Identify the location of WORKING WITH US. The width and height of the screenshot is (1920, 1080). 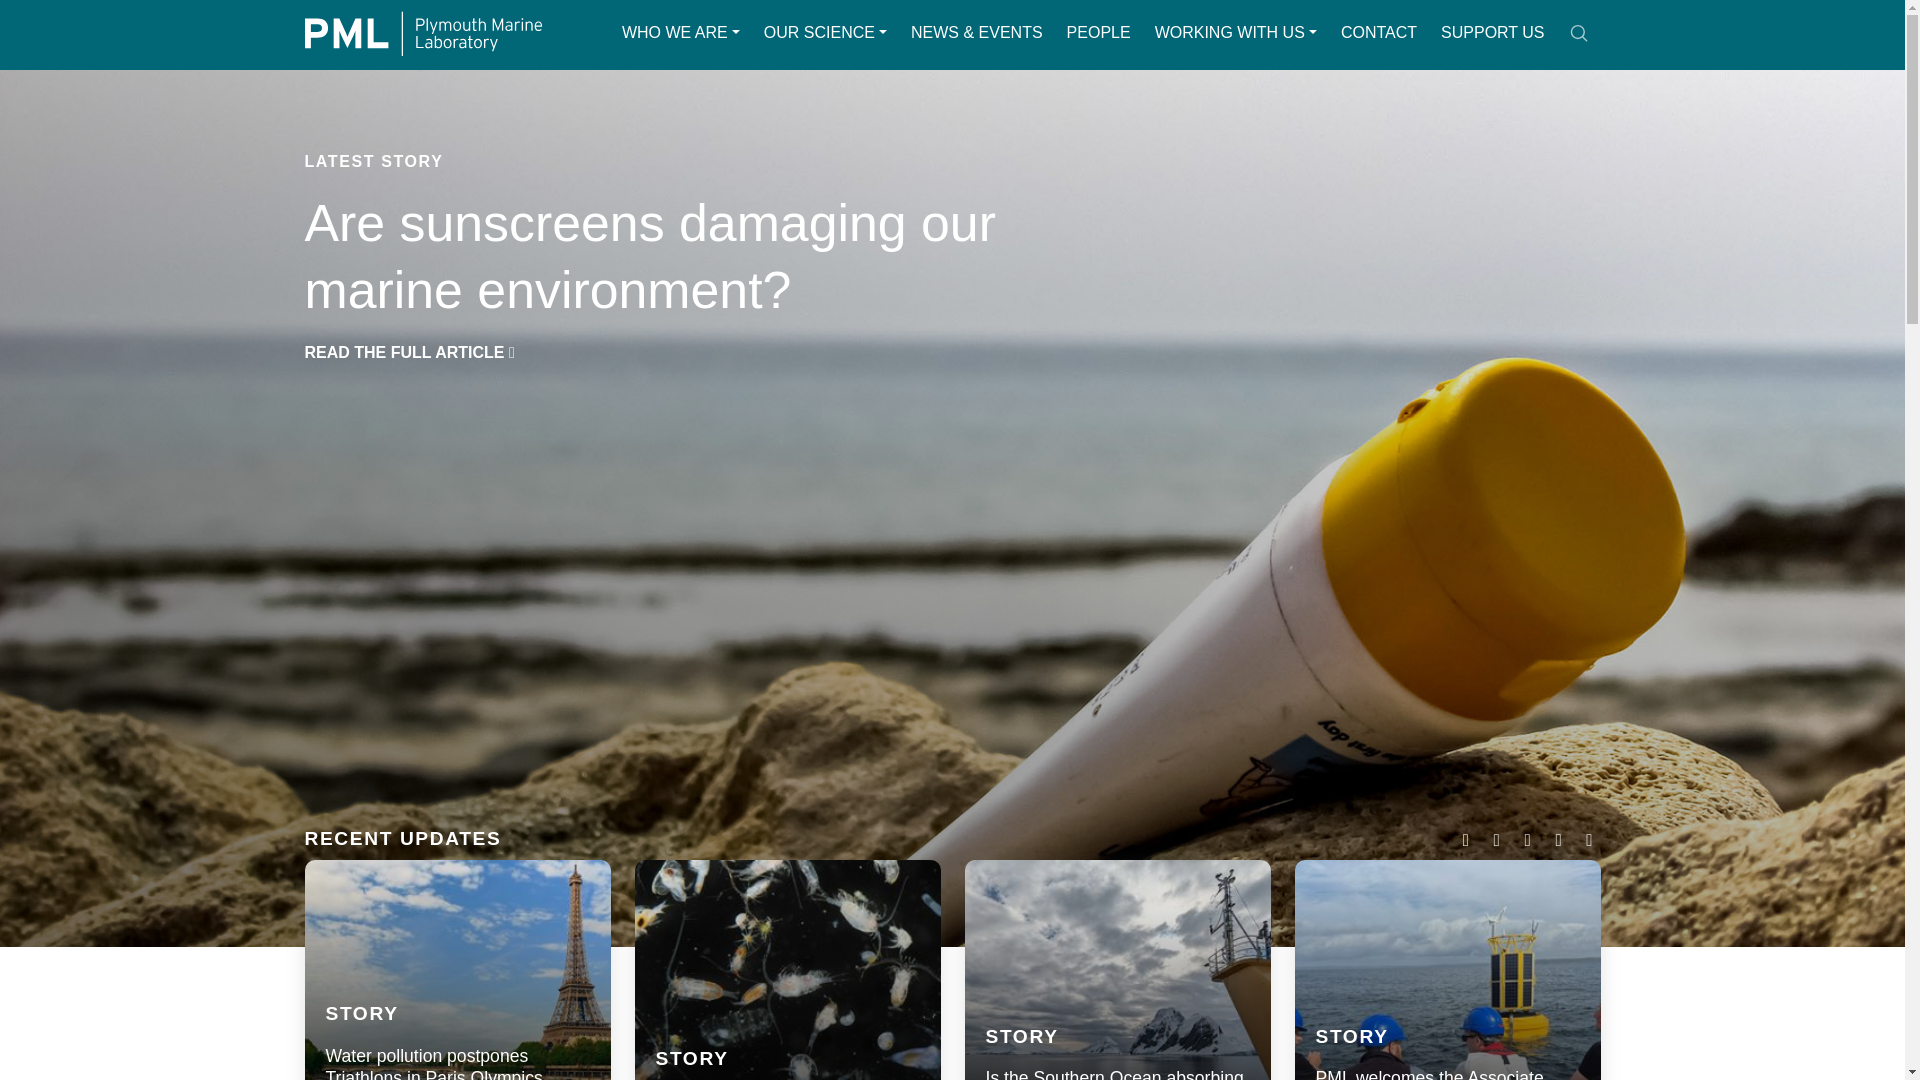
(1235, 32).